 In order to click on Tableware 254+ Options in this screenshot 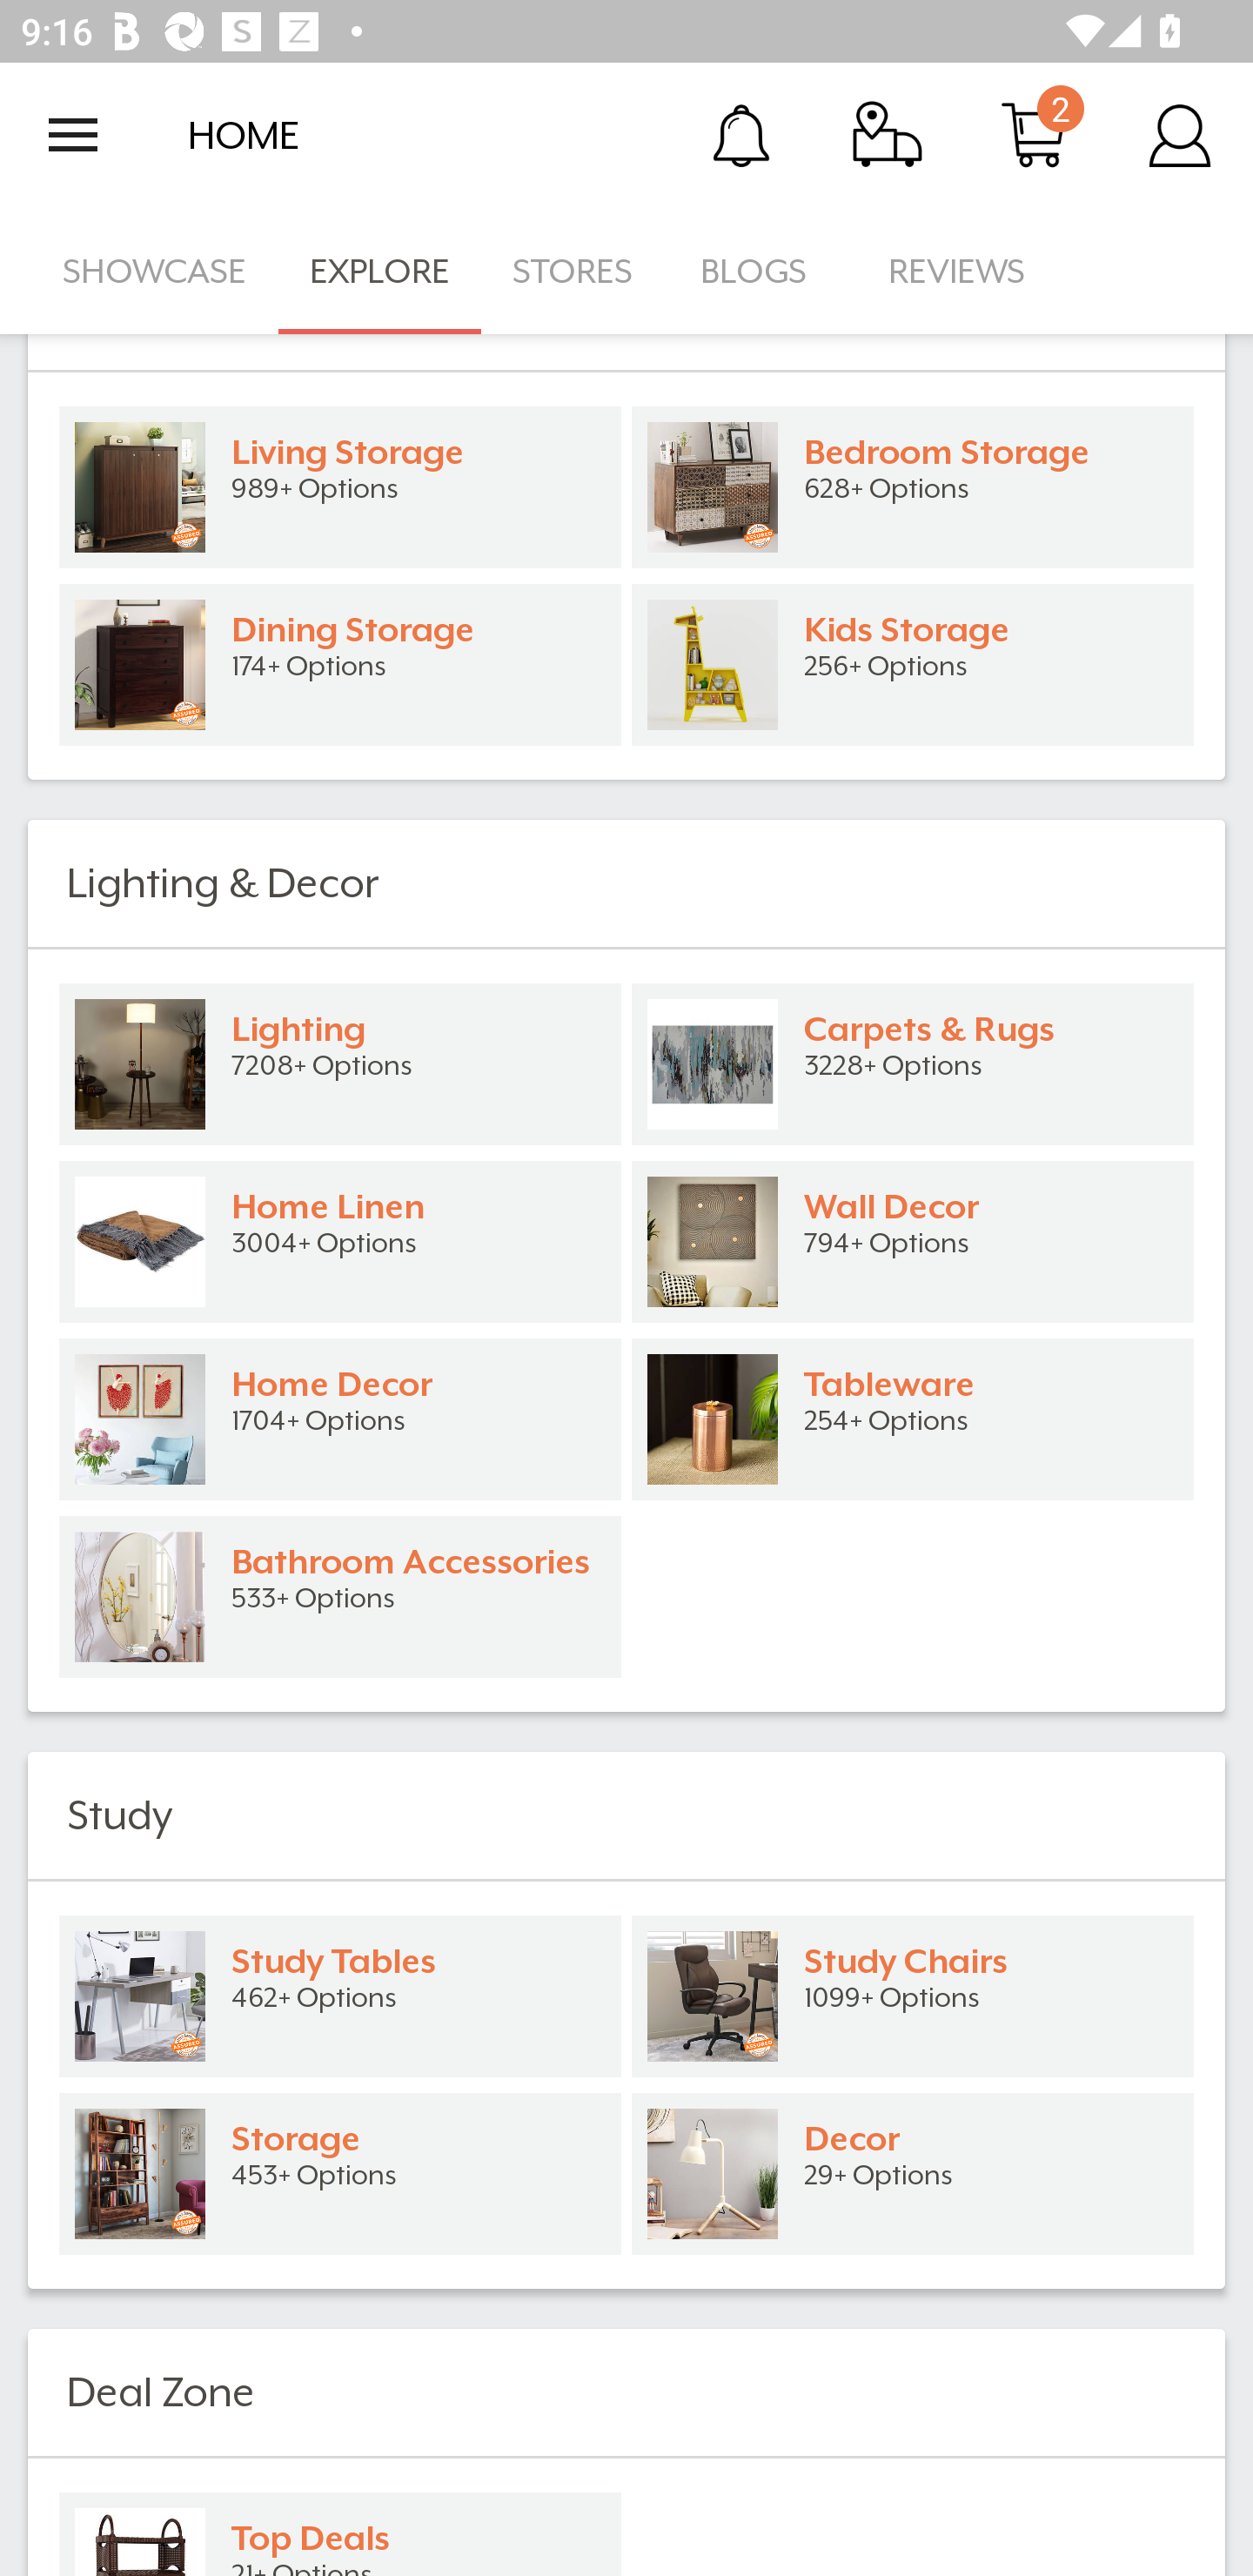, I will do `click(913, 1419)`.